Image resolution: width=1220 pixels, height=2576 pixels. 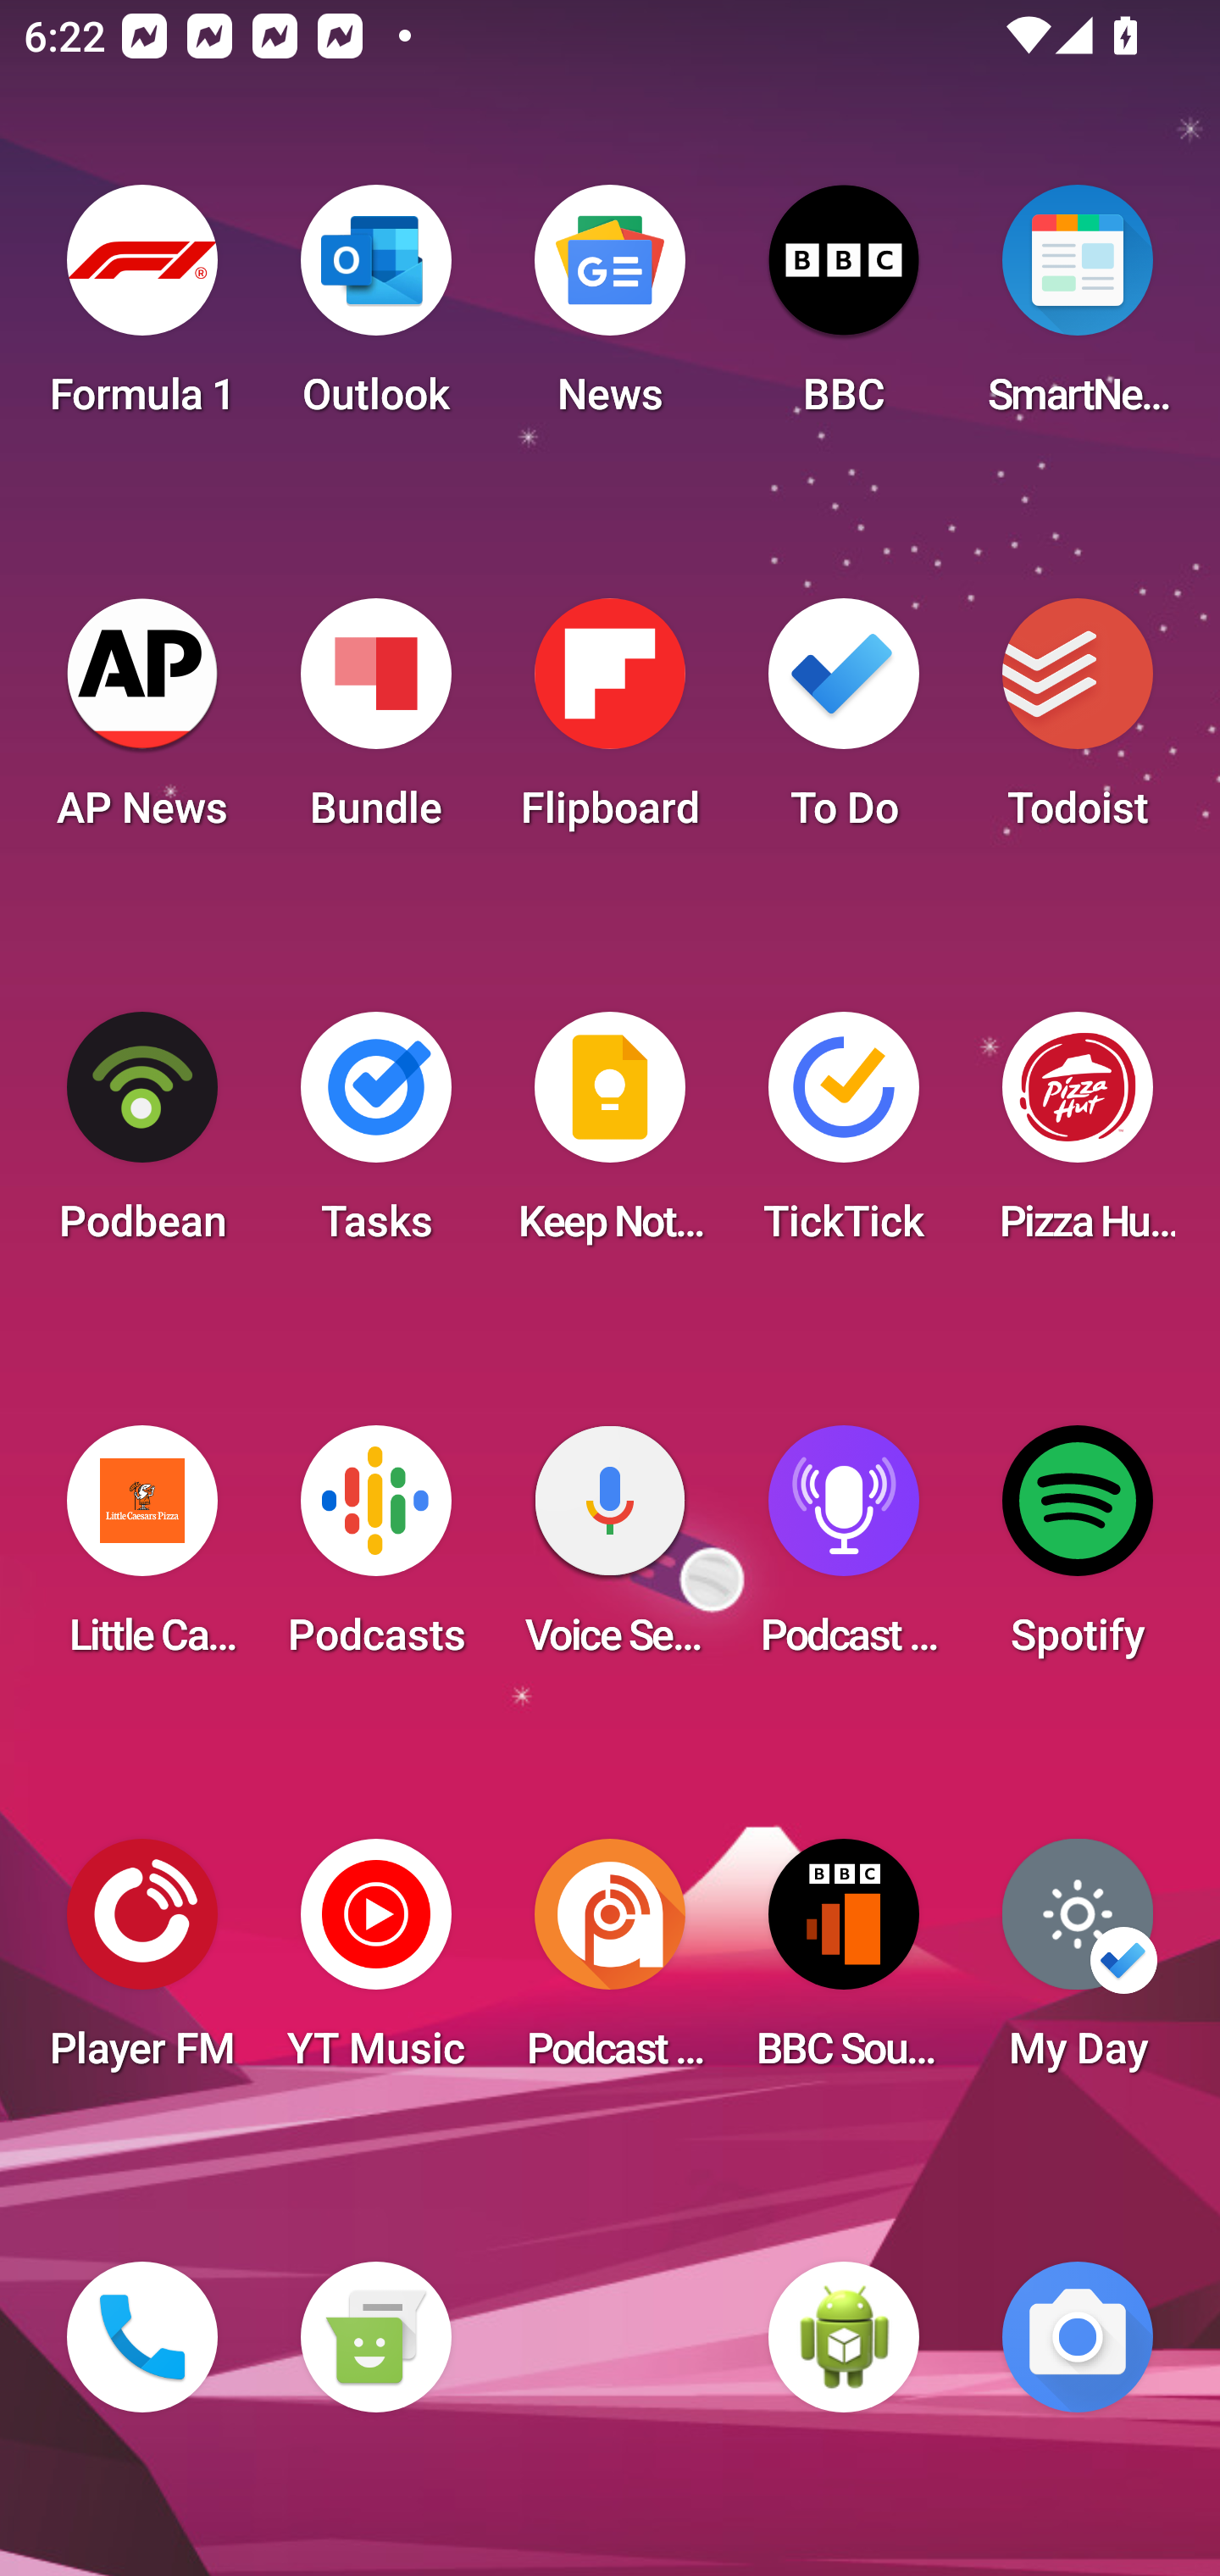 I want to click on Phone, so click(x=142, y=2337).